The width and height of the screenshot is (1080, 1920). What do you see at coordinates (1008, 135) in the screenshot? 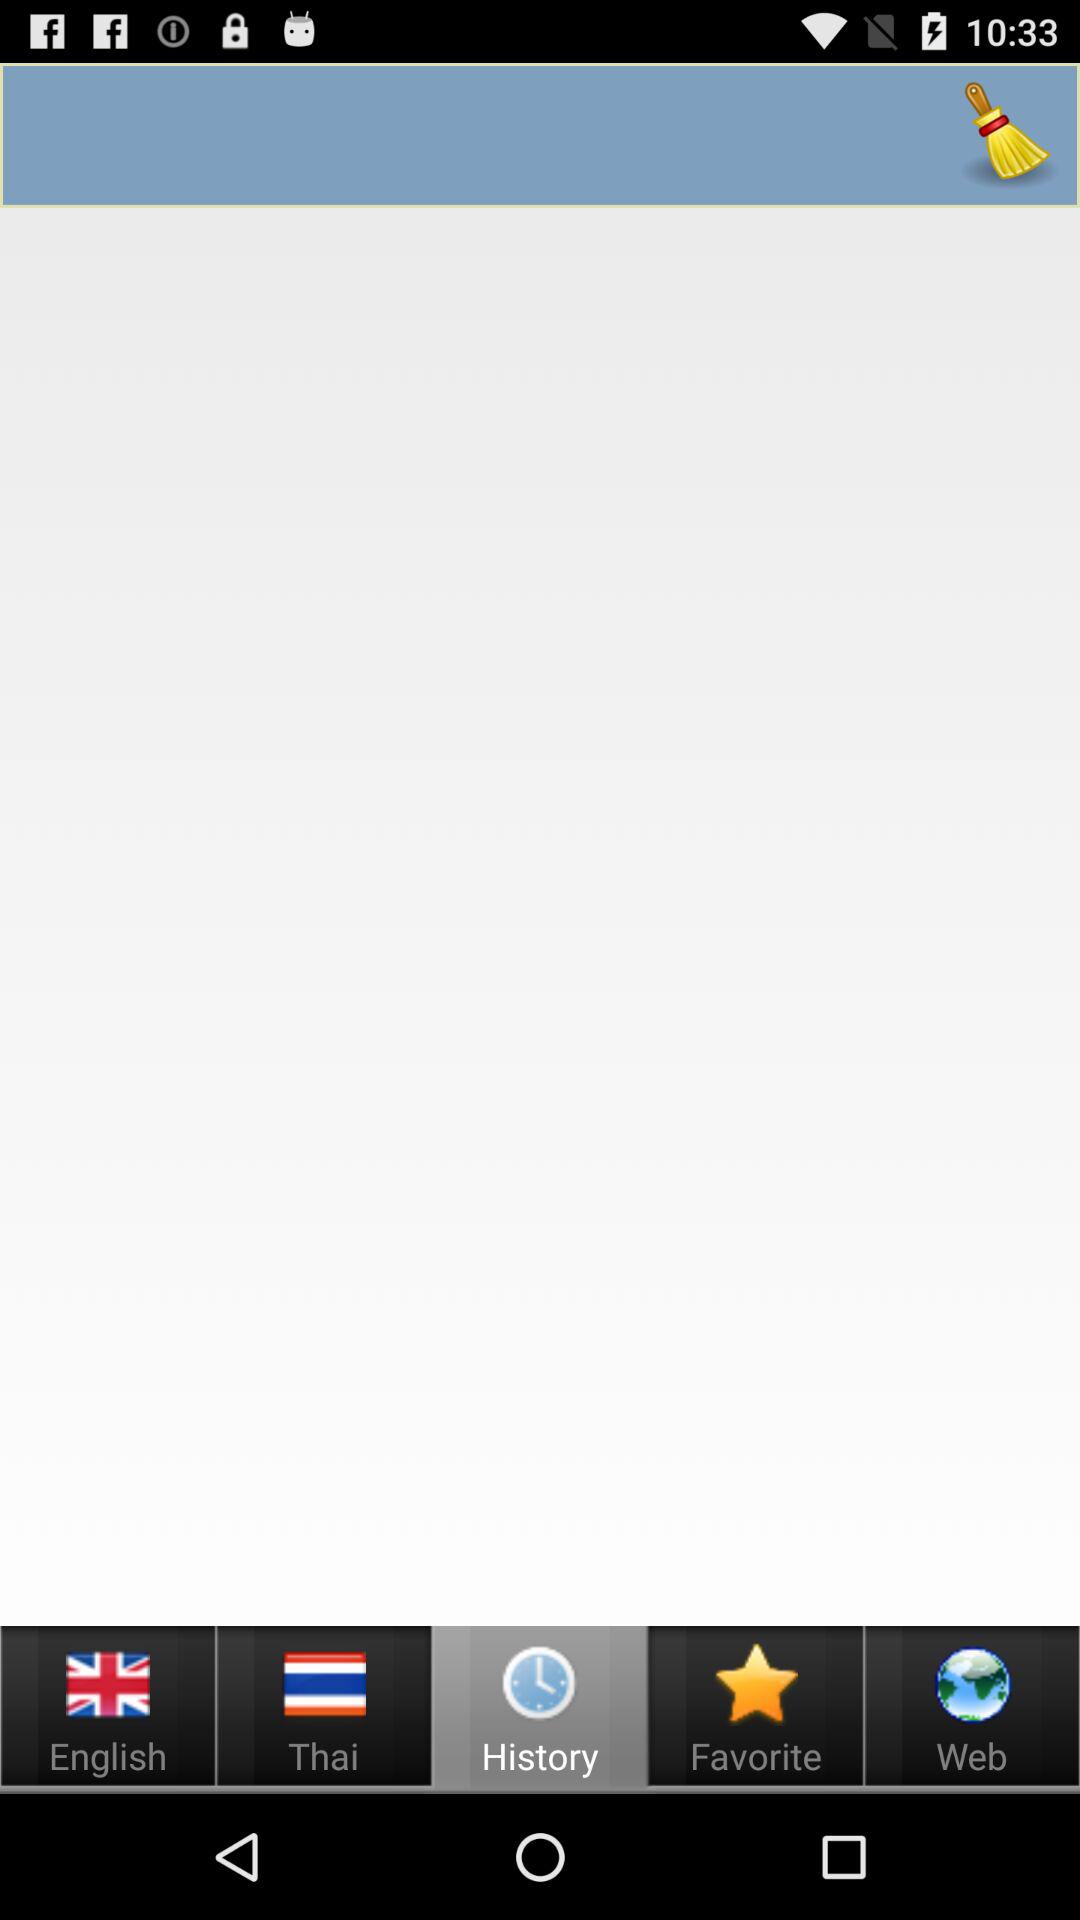
I see `turn off icon at the top right corner` at bounding box center [1008, 135].